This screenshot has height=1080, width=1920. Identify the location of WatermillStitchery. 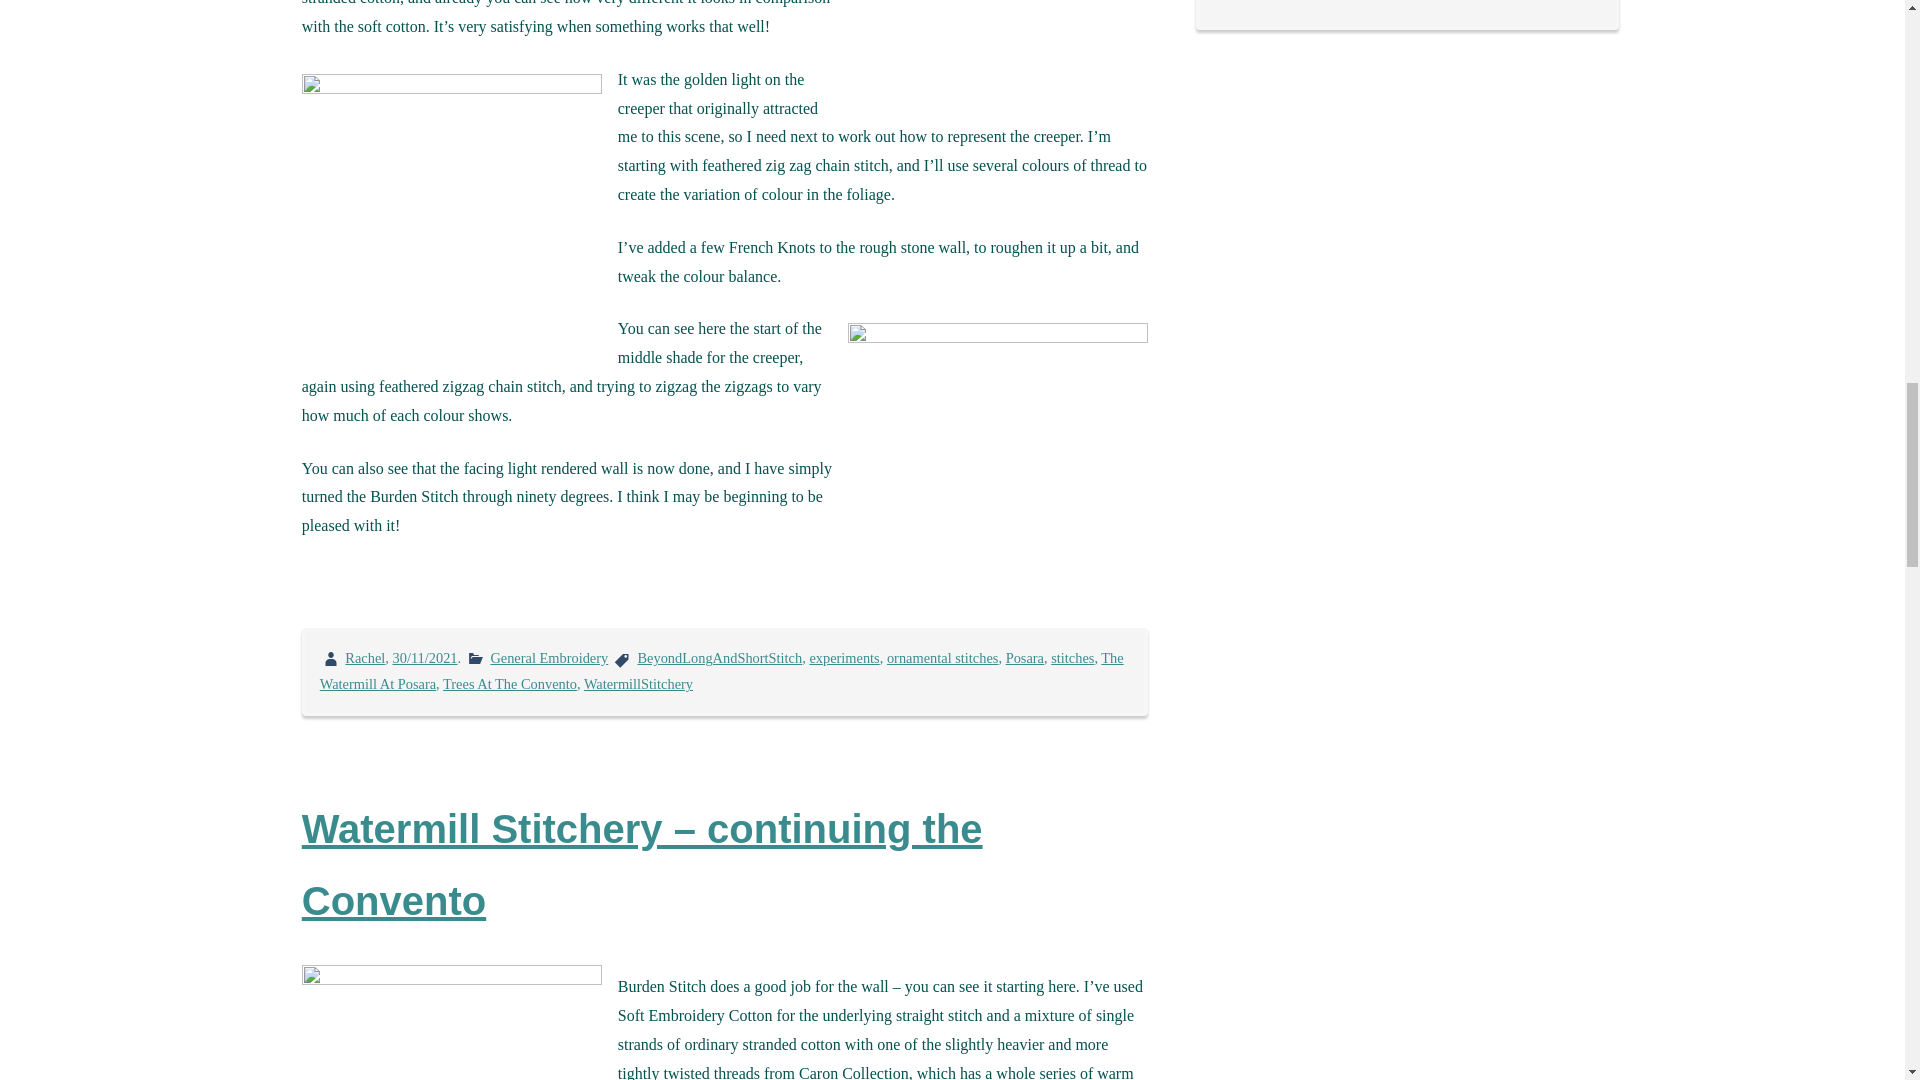
(638, 684).